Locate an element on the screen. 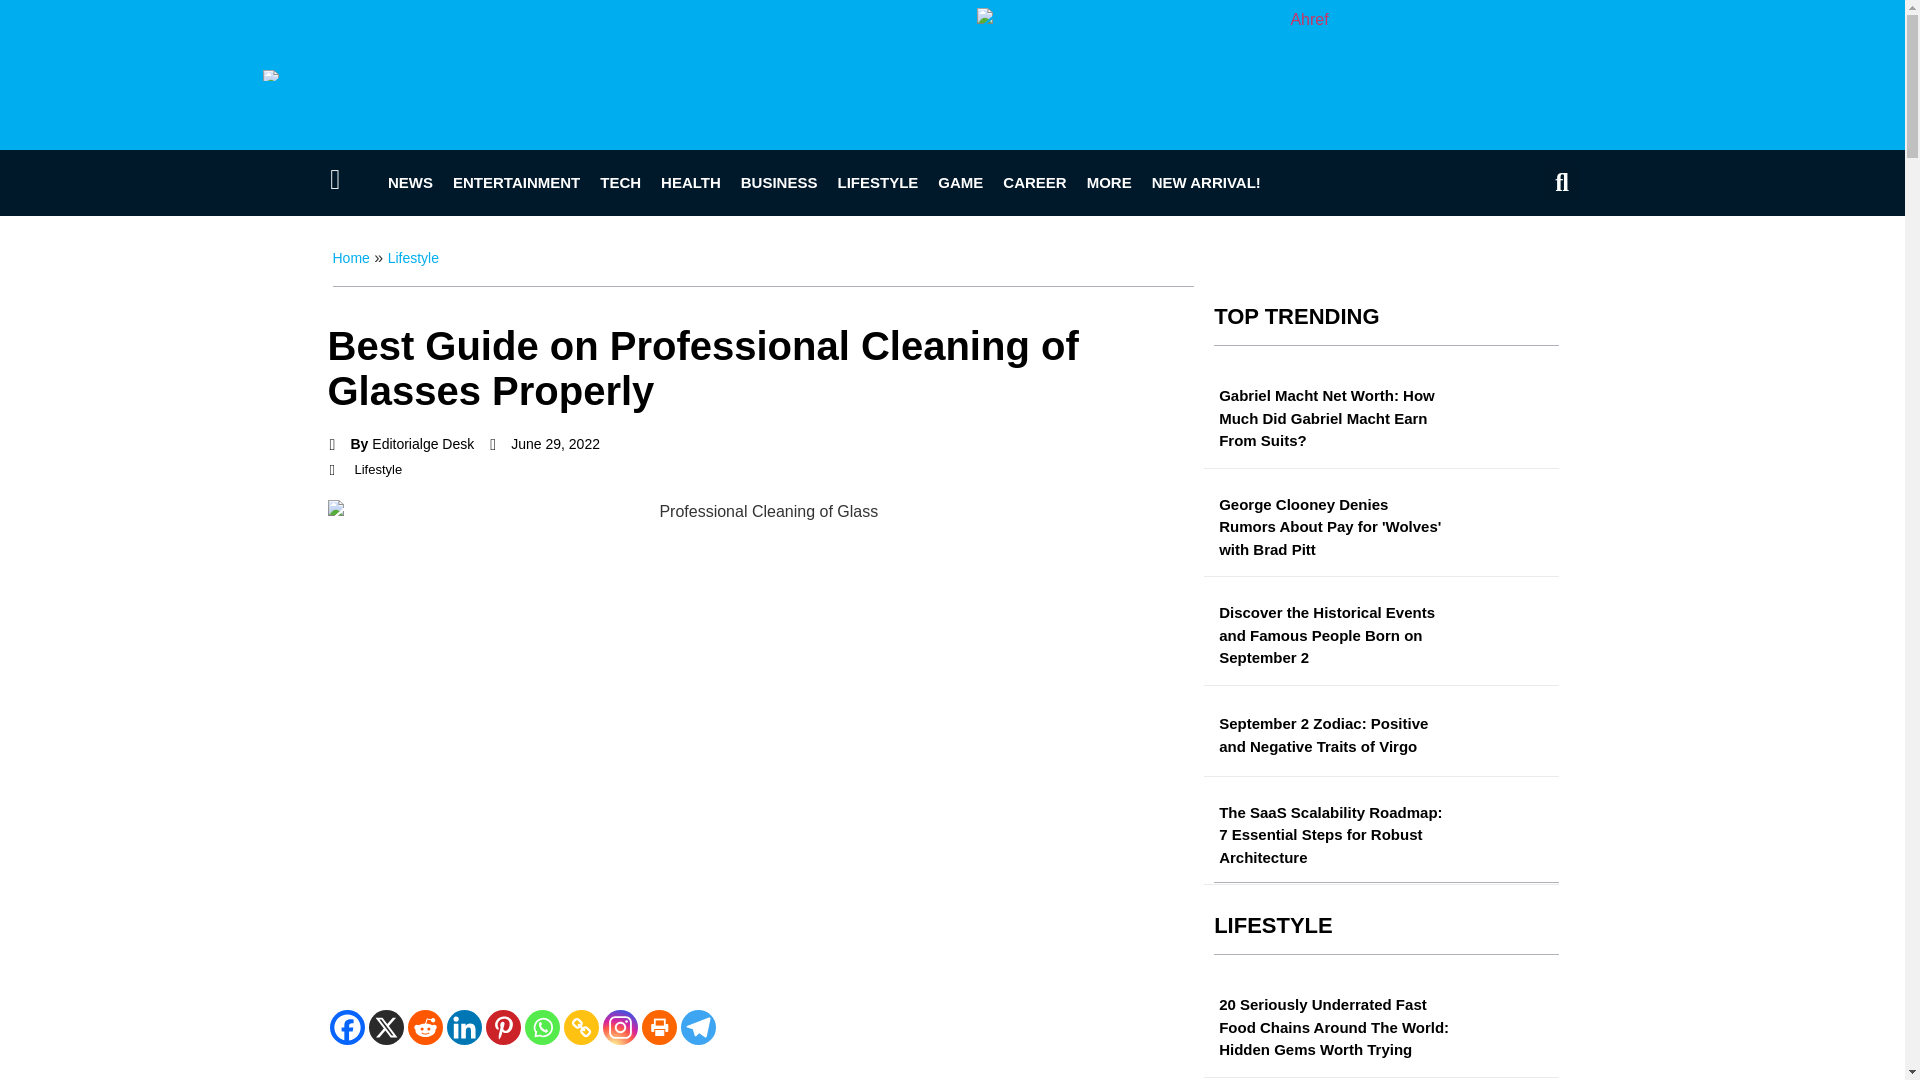 This screenshot has width=1920, height=1080. Print is located at coordinates (659, 1027).